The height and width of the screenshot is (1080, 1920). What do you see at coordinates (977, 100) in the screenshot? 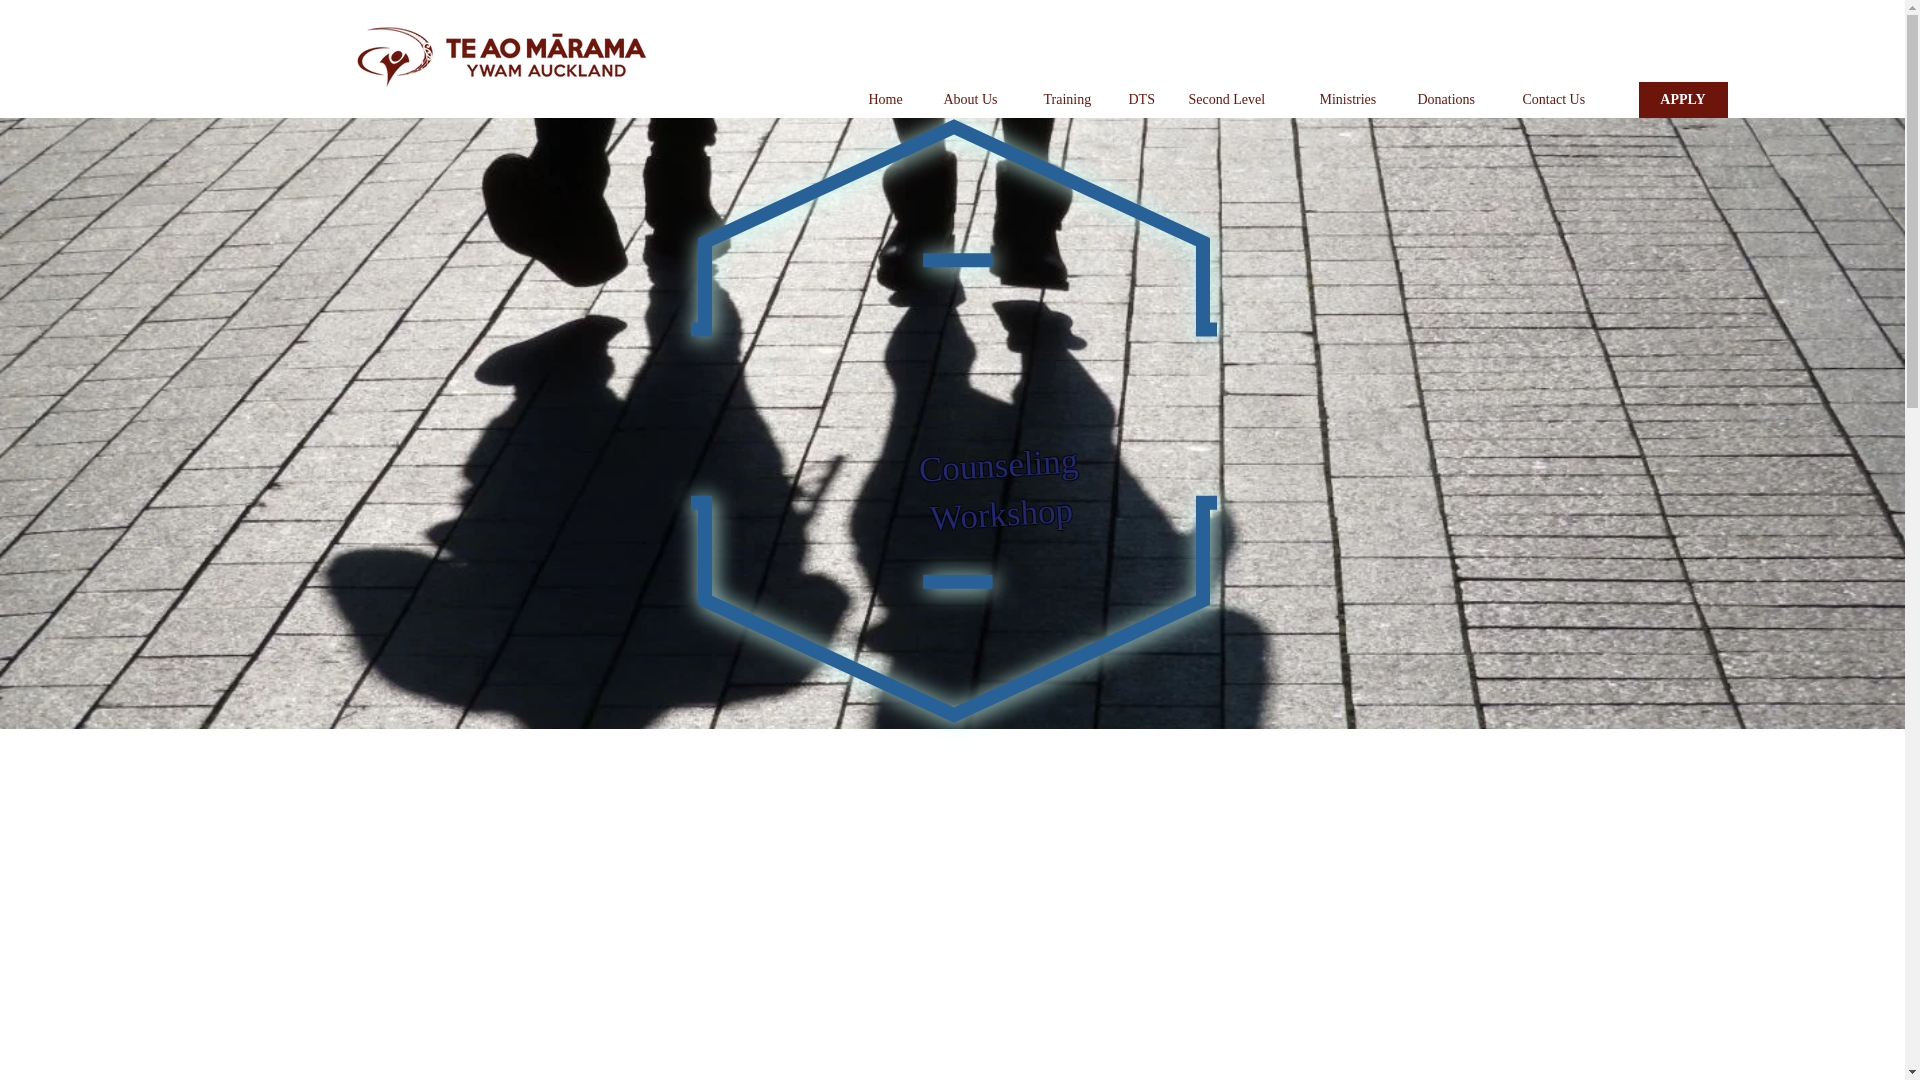
I see `About Us` at bounding box center [977, 100].